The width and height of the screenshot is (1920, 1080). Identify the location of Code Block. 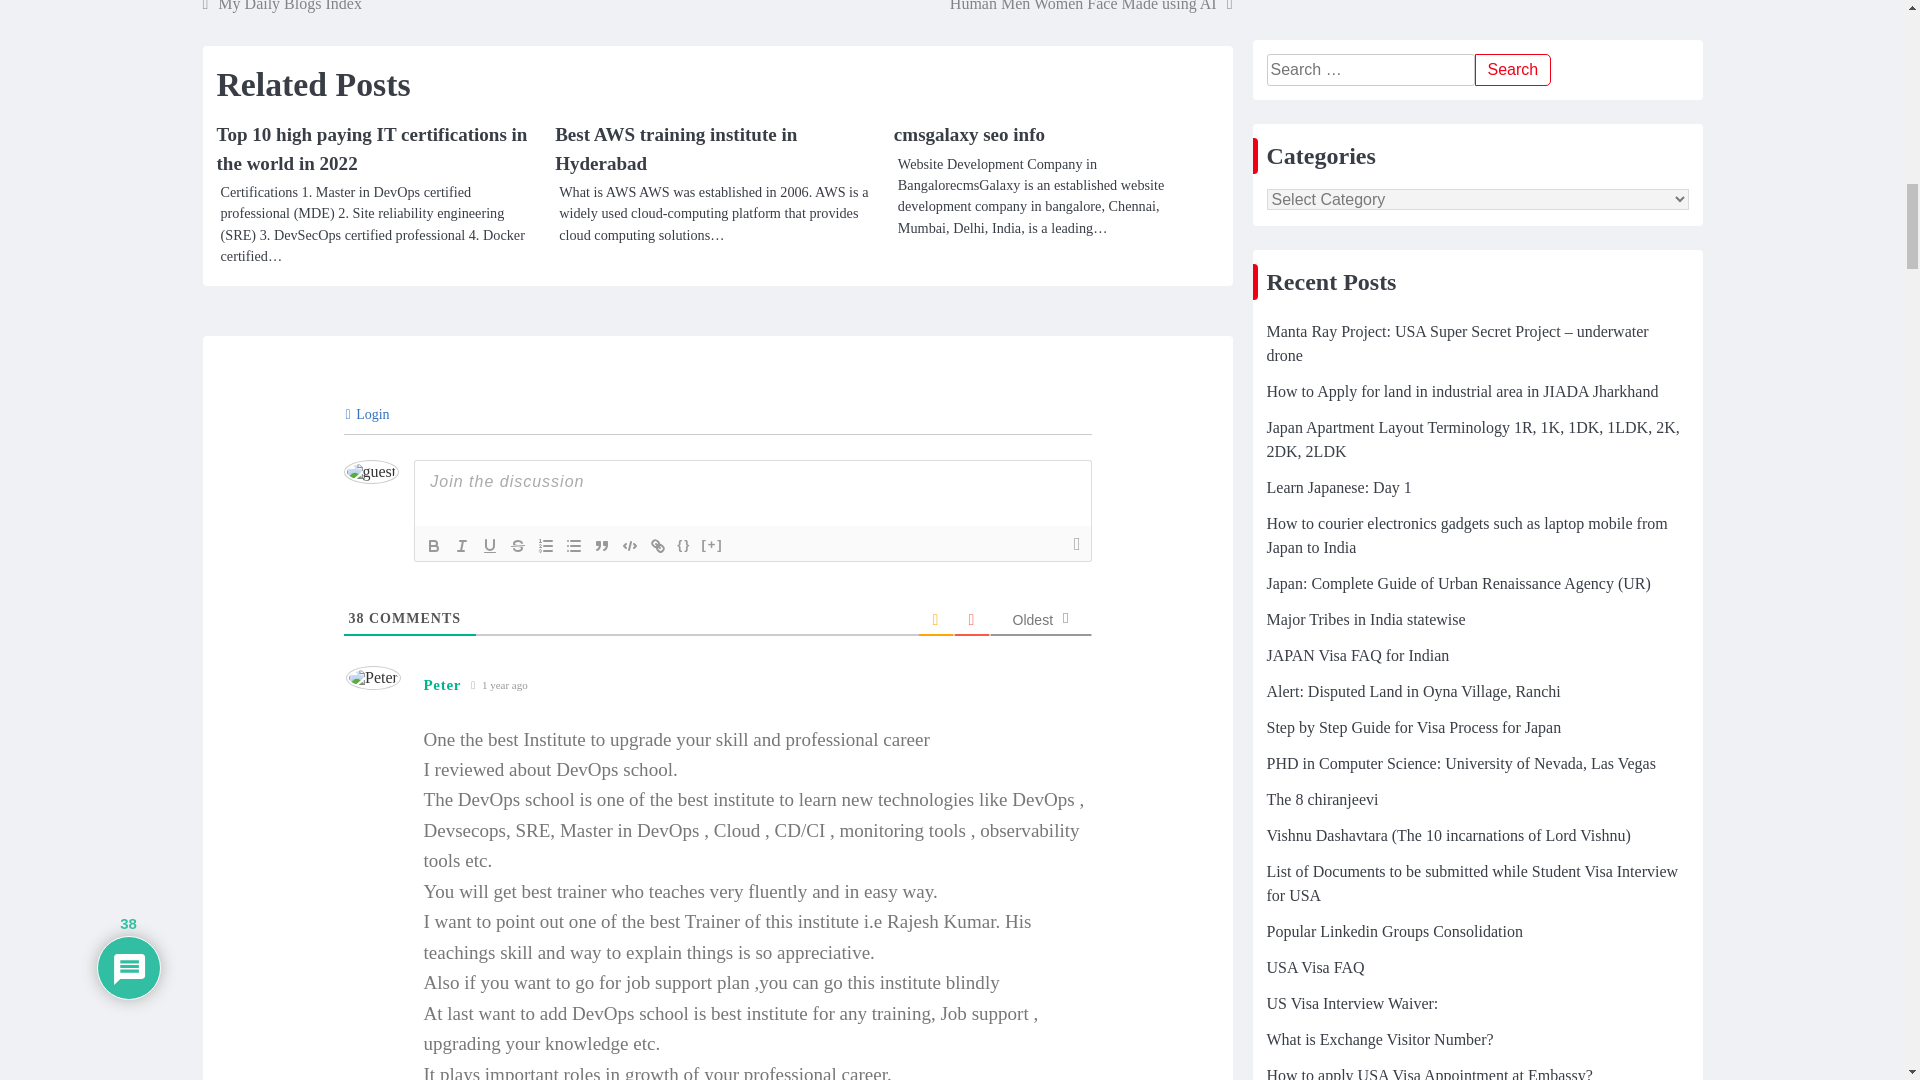
(630, 546).